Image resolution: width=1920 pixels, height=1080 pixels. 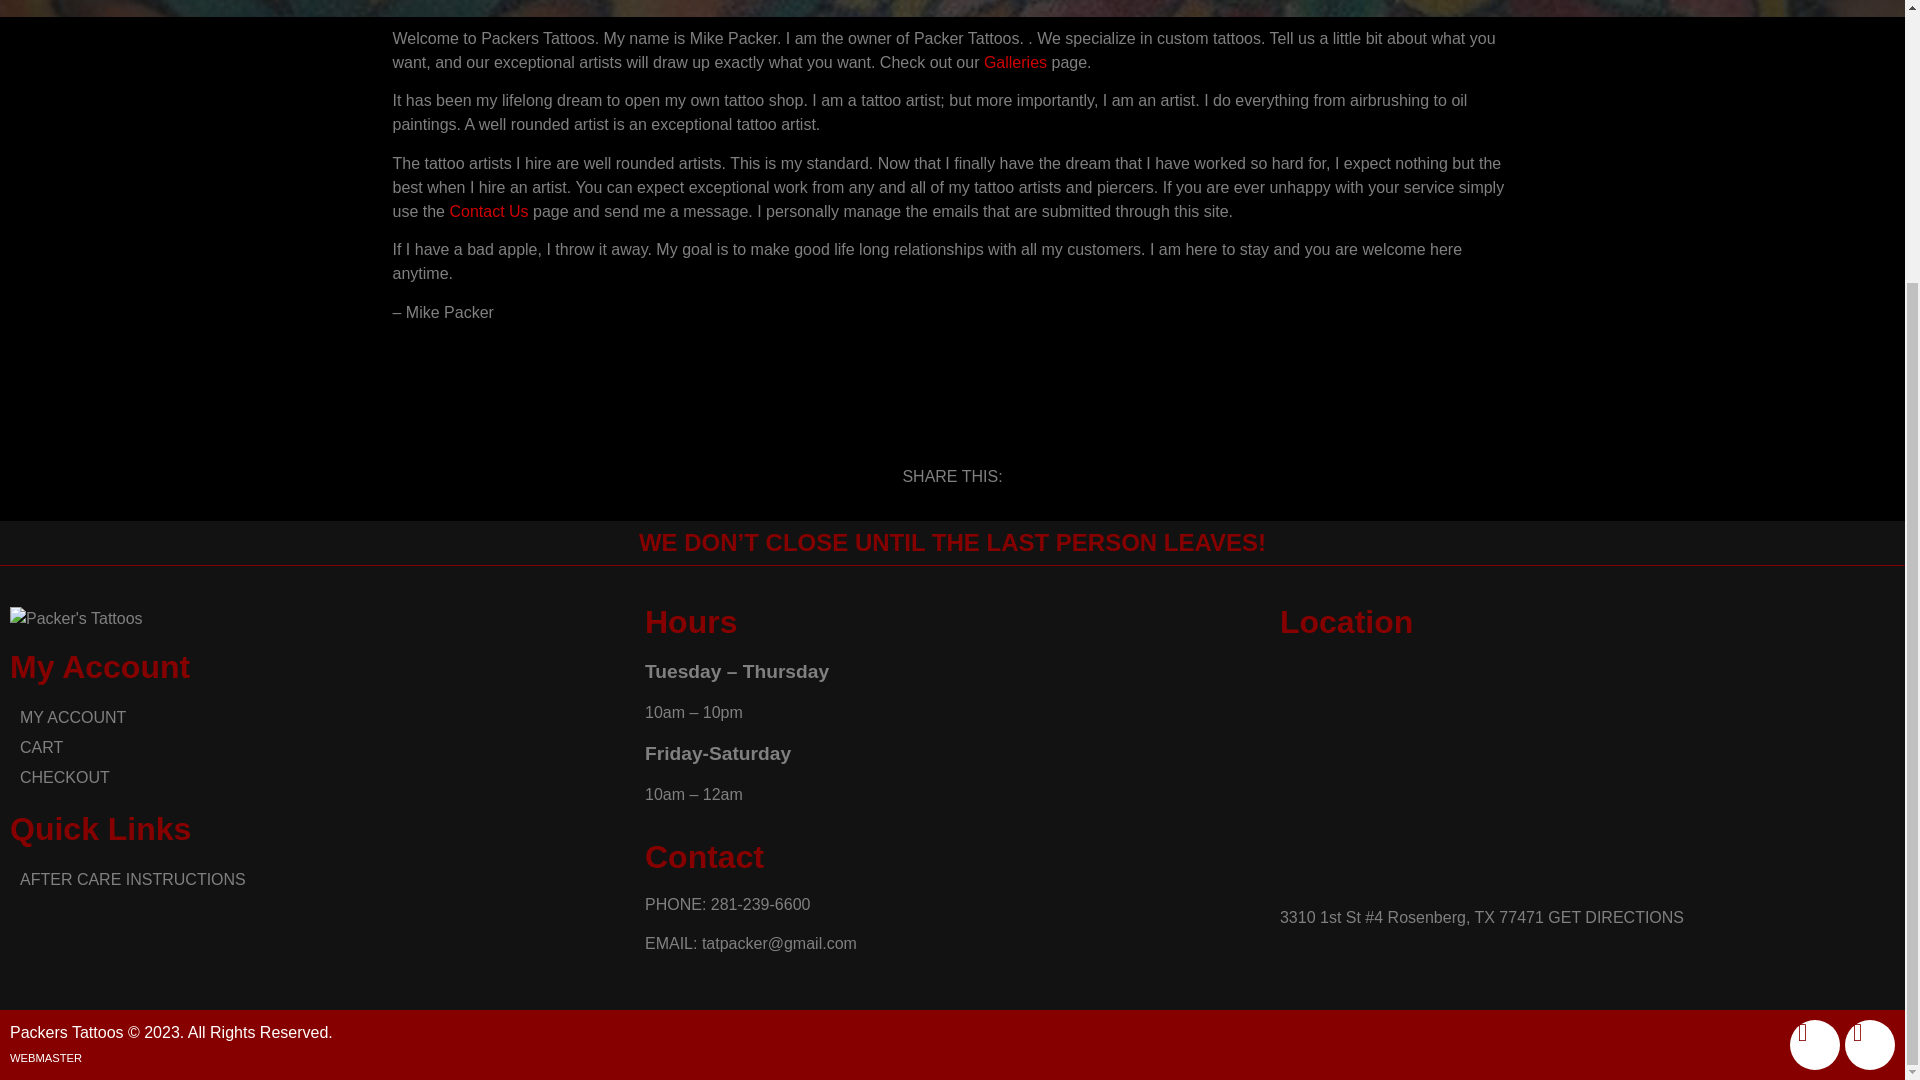 What do you see at coordinates (760, 904) in the screenshot?
I see `281-239-6600` at bounding box center [760, 904].